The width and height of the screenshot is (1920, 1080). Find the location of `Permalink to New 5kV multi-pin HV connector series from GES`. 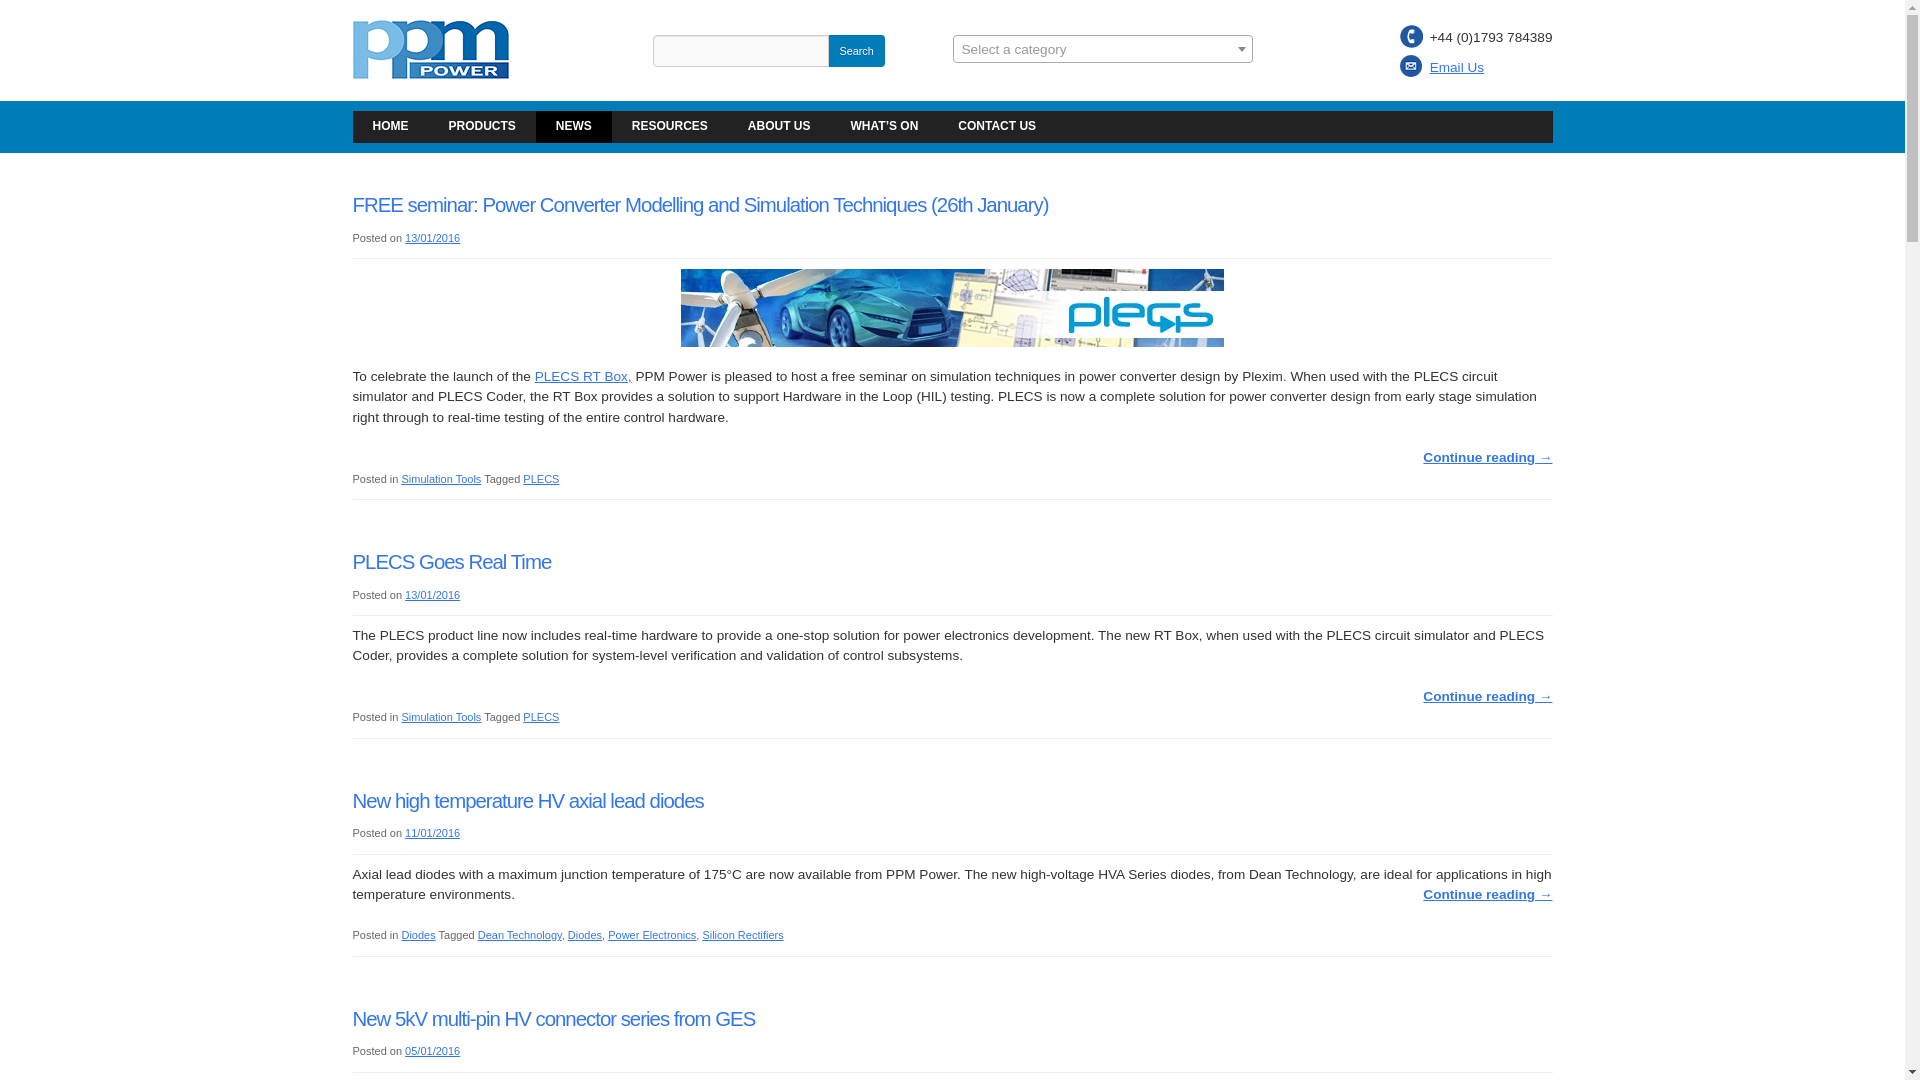

Permalink to New 5kV multi-pin HV connector series from GES is located at coordinates (552, 1018).